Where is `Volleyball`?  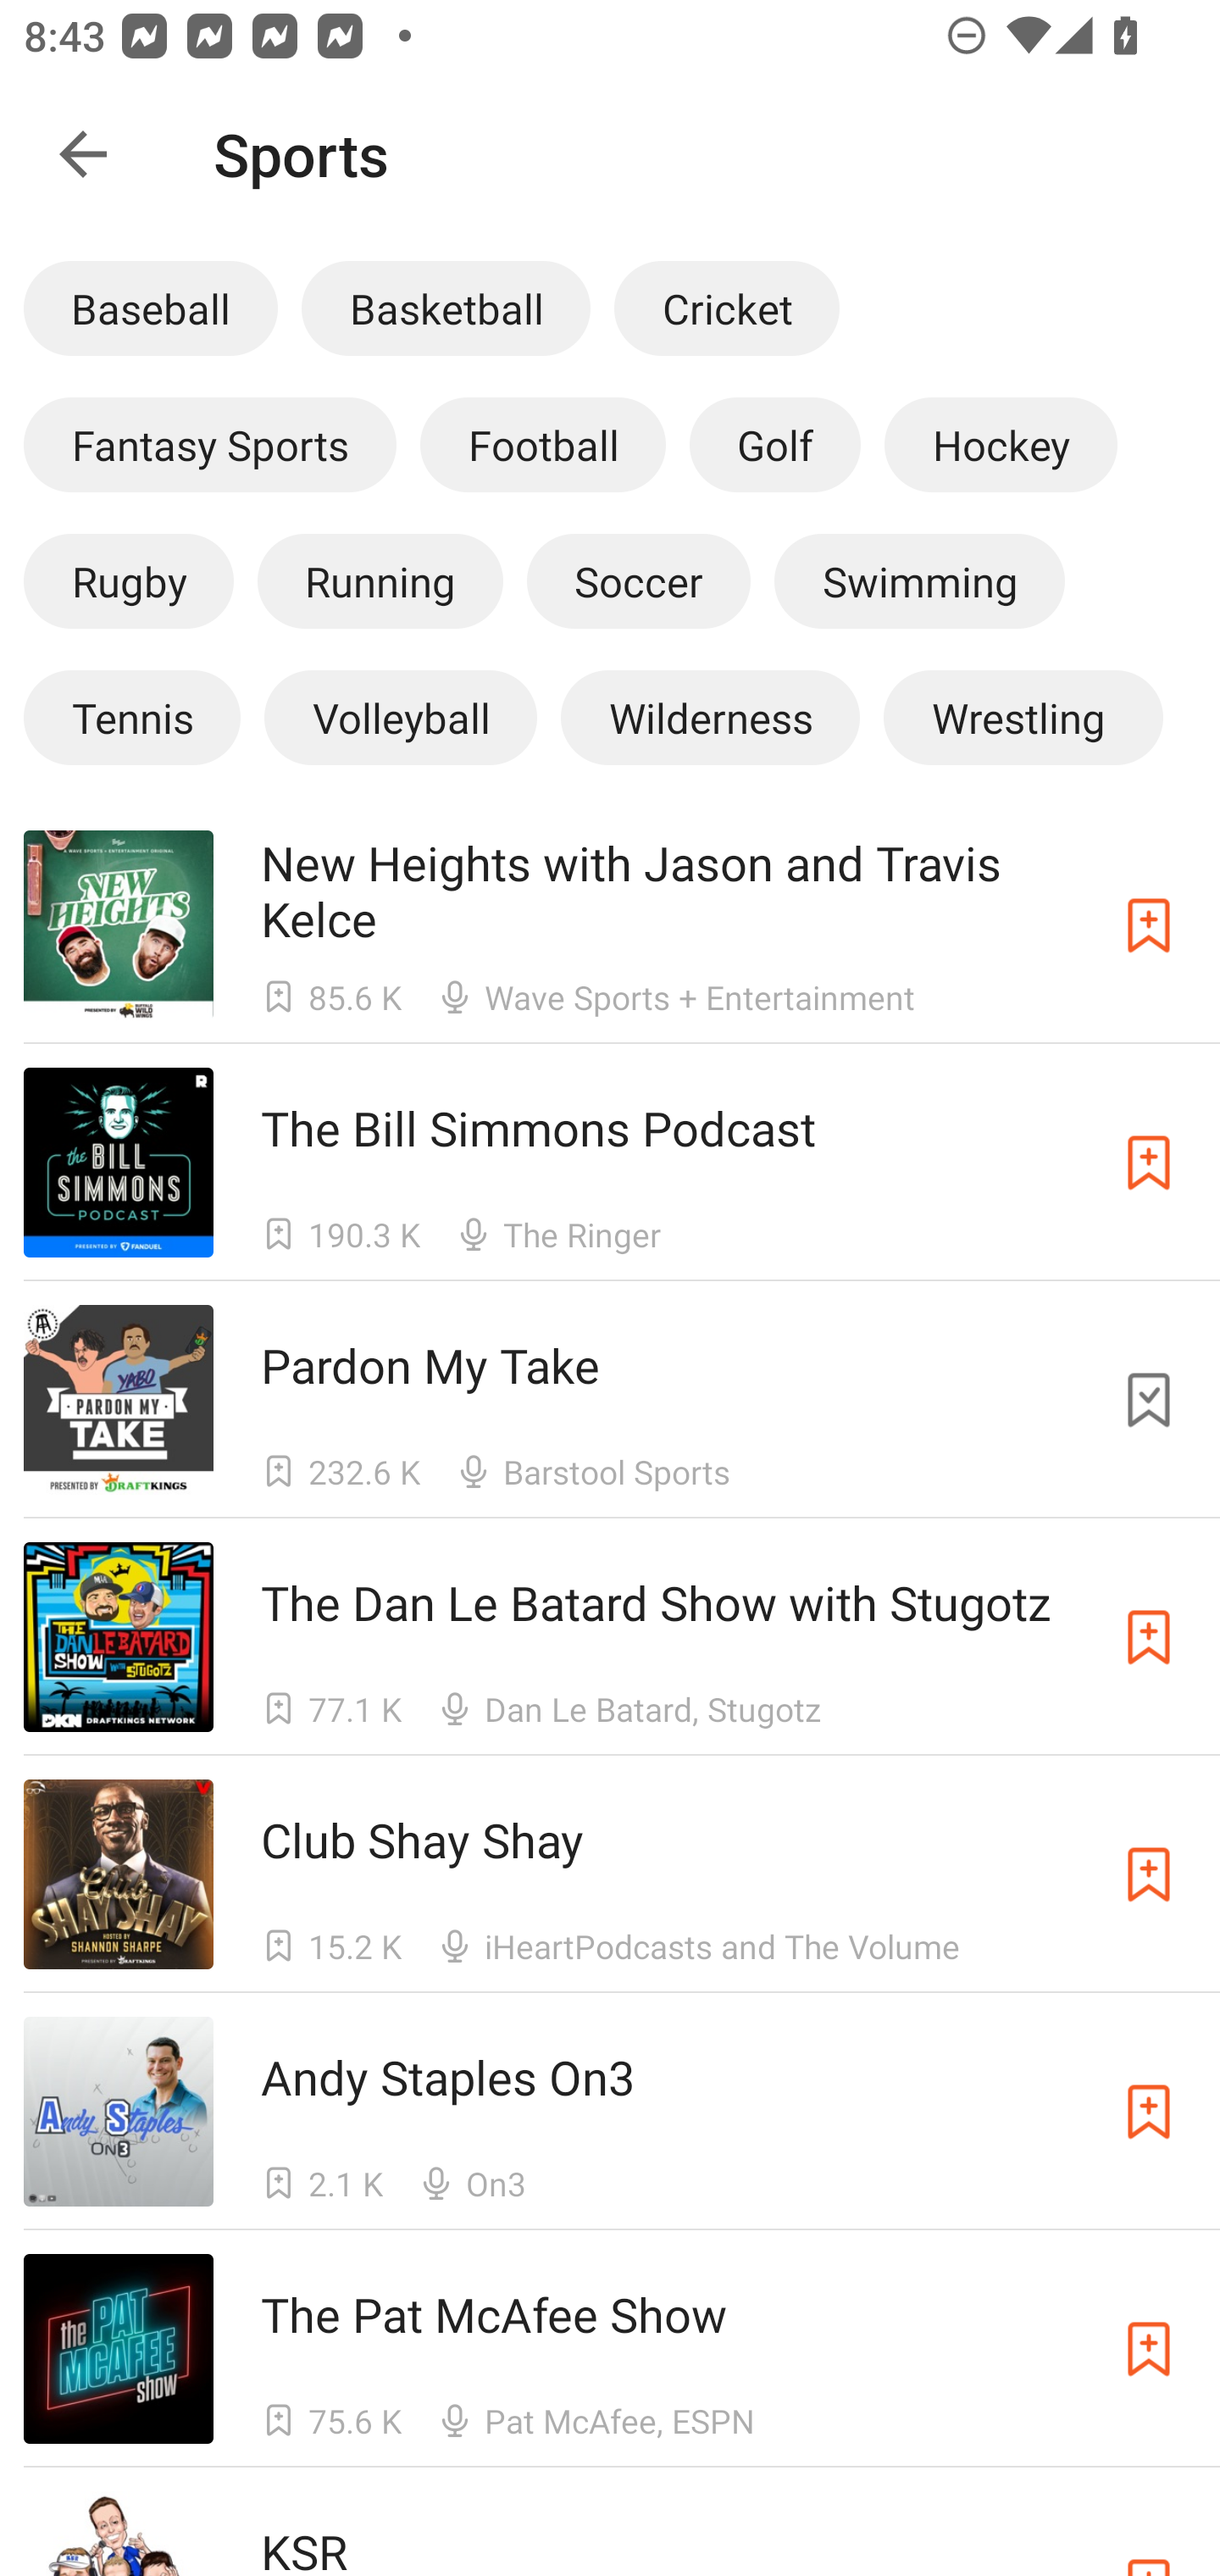 Volleyball is located at coordinates (400, 717).